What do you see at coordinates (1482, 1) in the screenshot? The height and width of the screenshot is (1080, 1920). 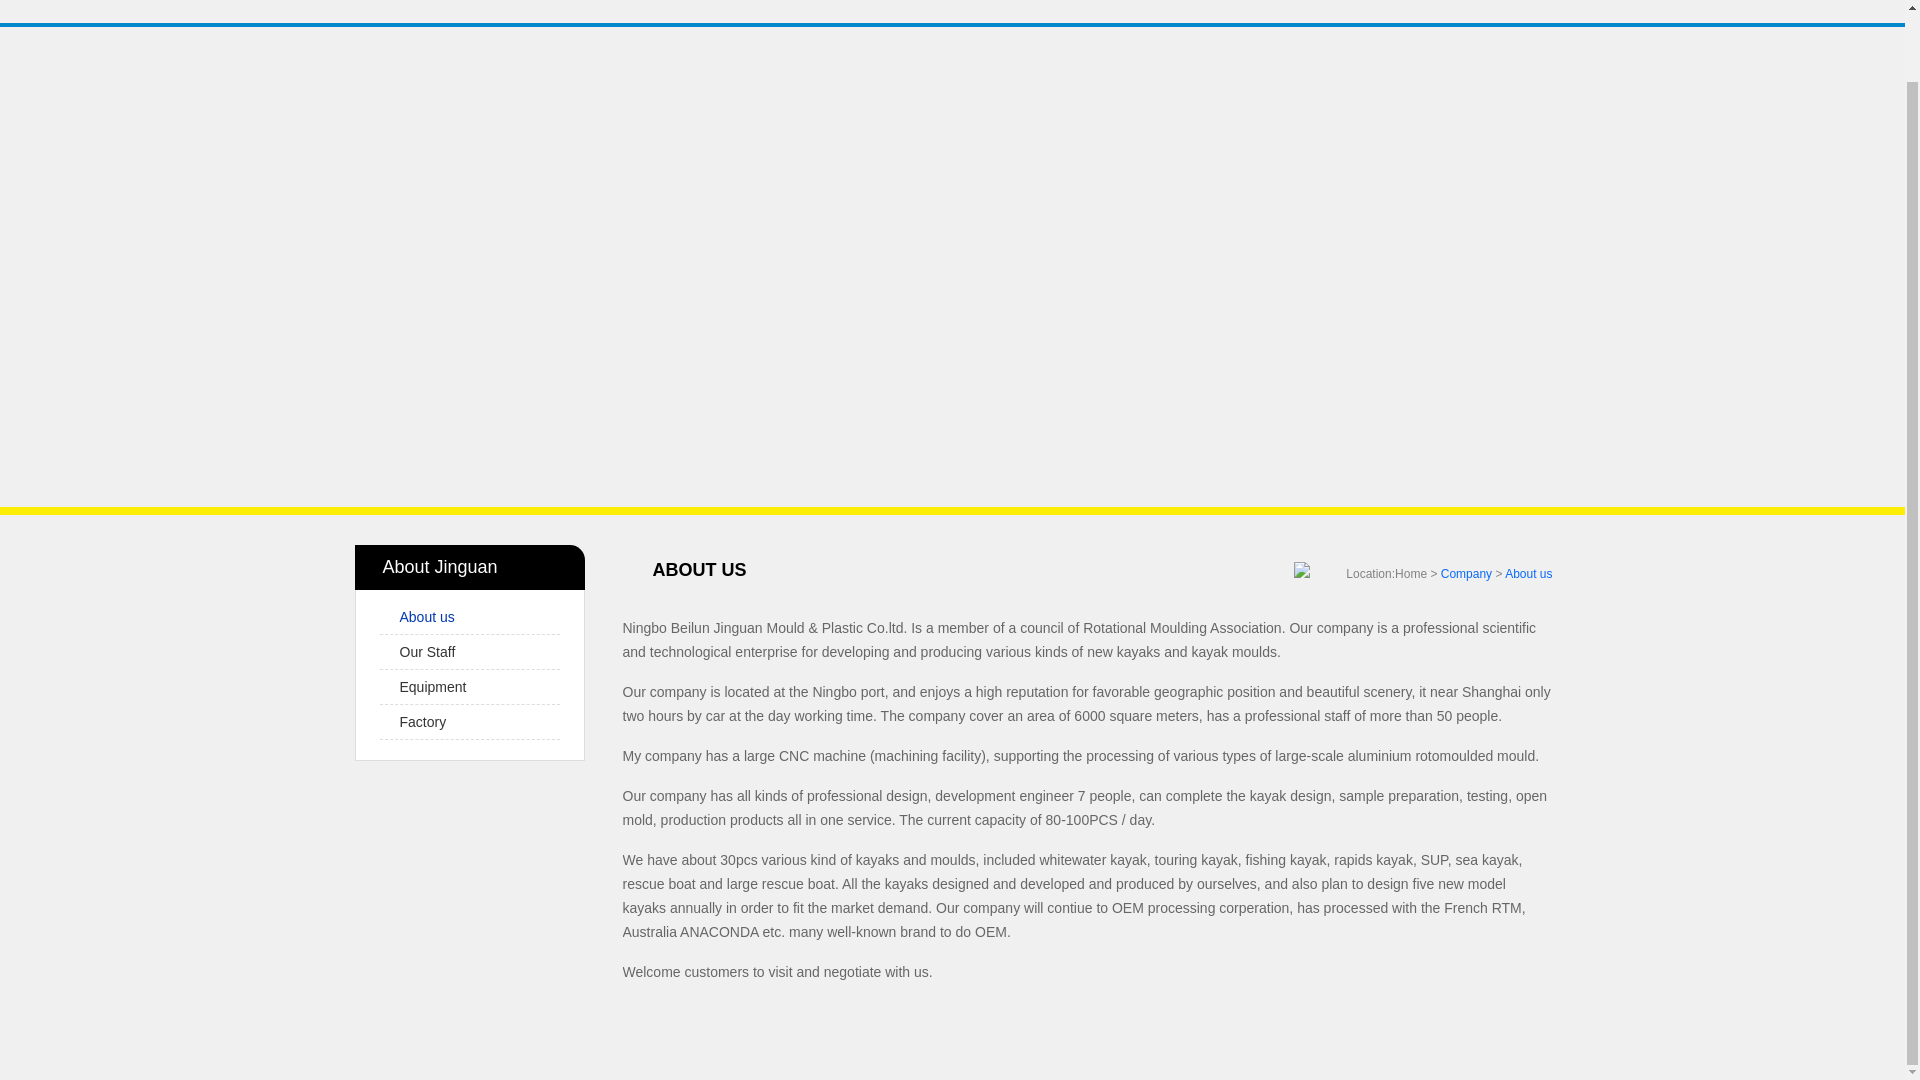 I see `Contact us` at bounding box center [1482, 1].